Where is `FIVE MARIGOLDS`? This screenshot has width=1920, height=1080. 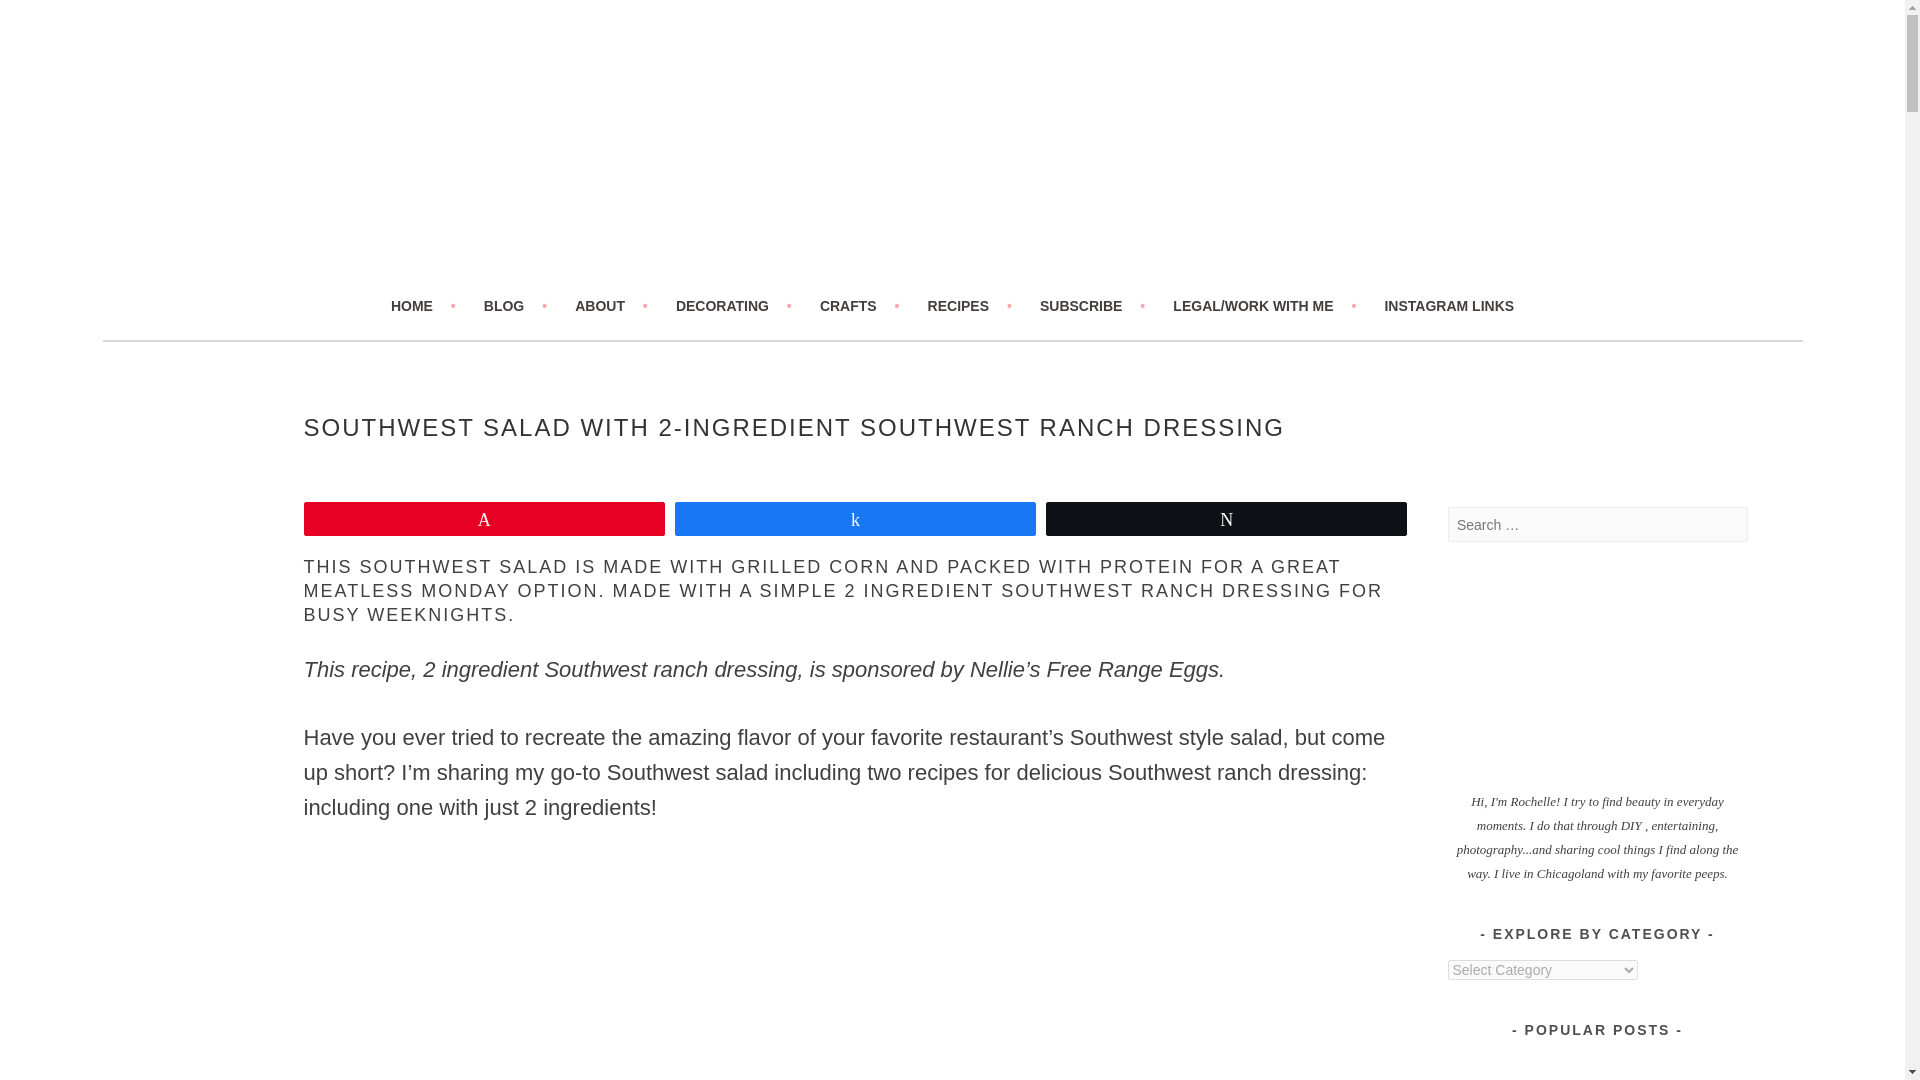 FIVE MARIGOLDS is located at coordinates (349, 283).